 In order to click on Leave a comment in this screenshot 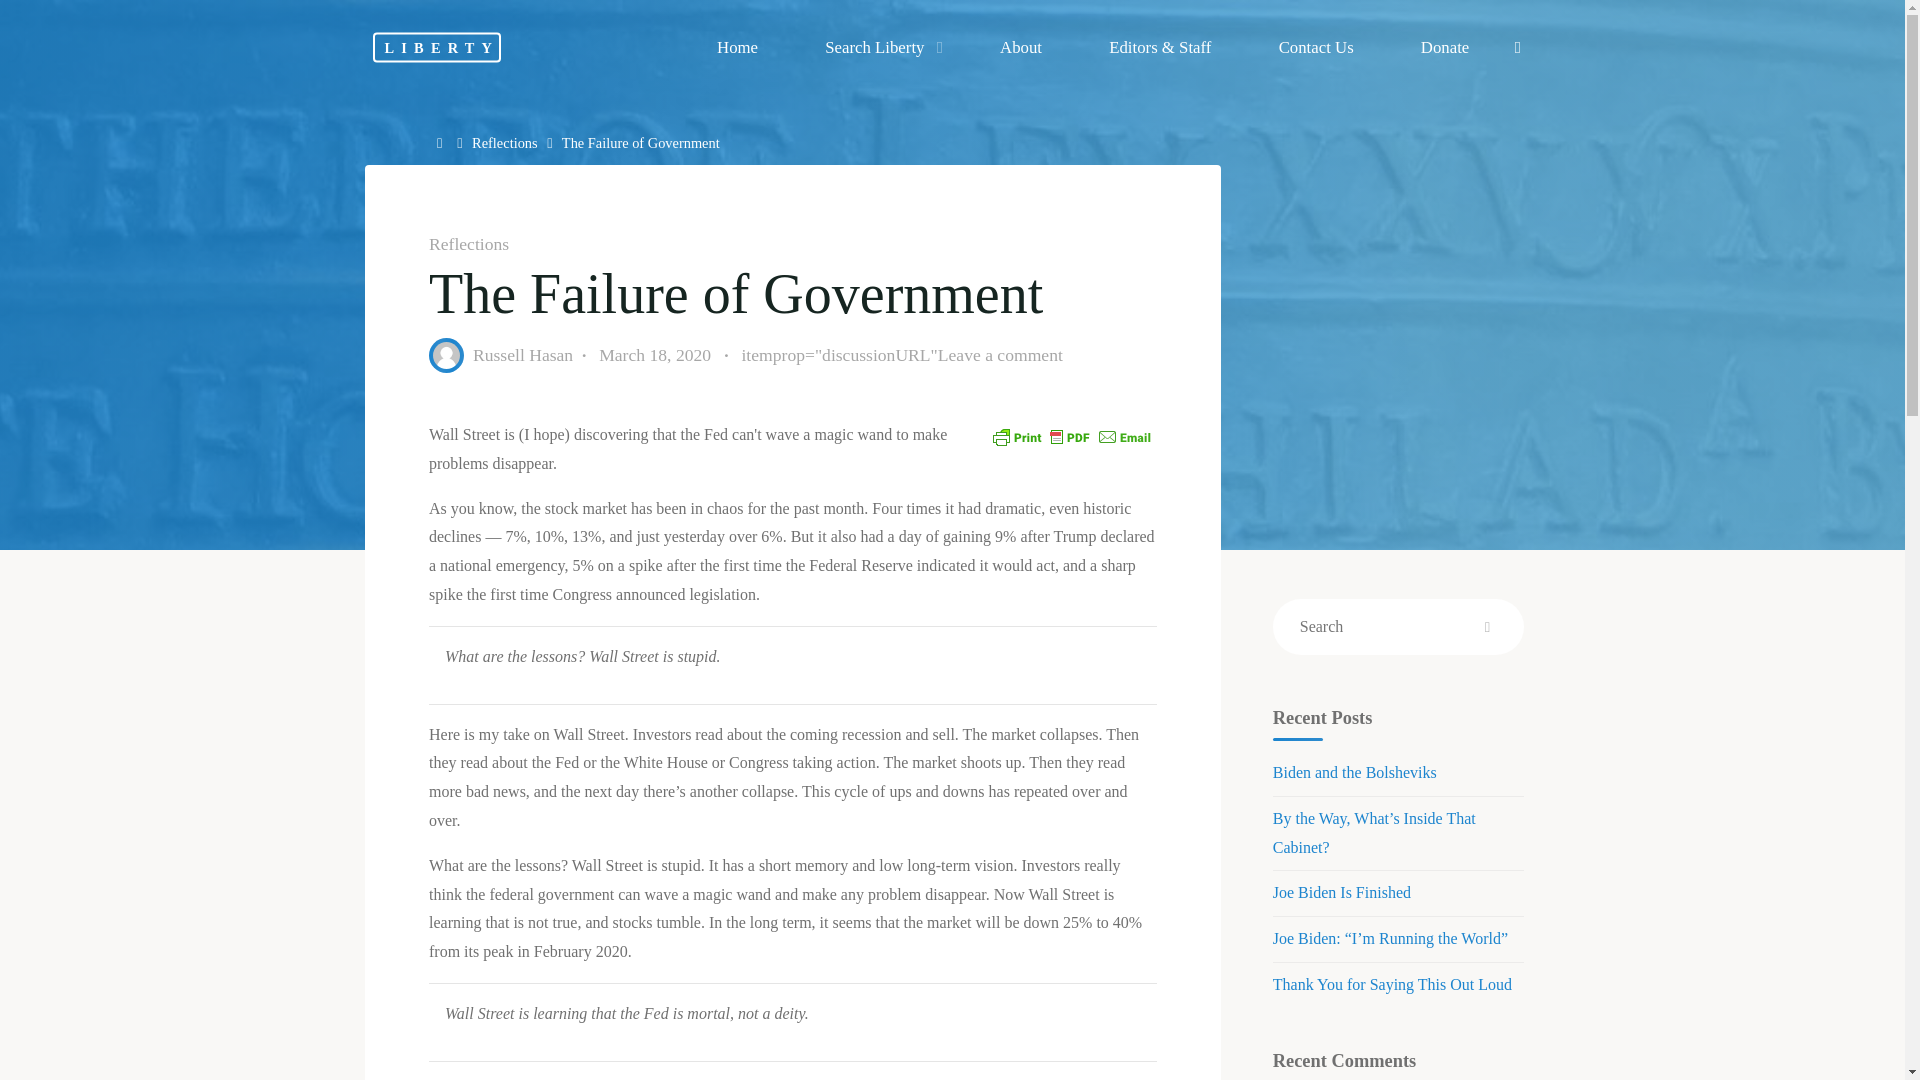, I will do `click(998, 354)`.